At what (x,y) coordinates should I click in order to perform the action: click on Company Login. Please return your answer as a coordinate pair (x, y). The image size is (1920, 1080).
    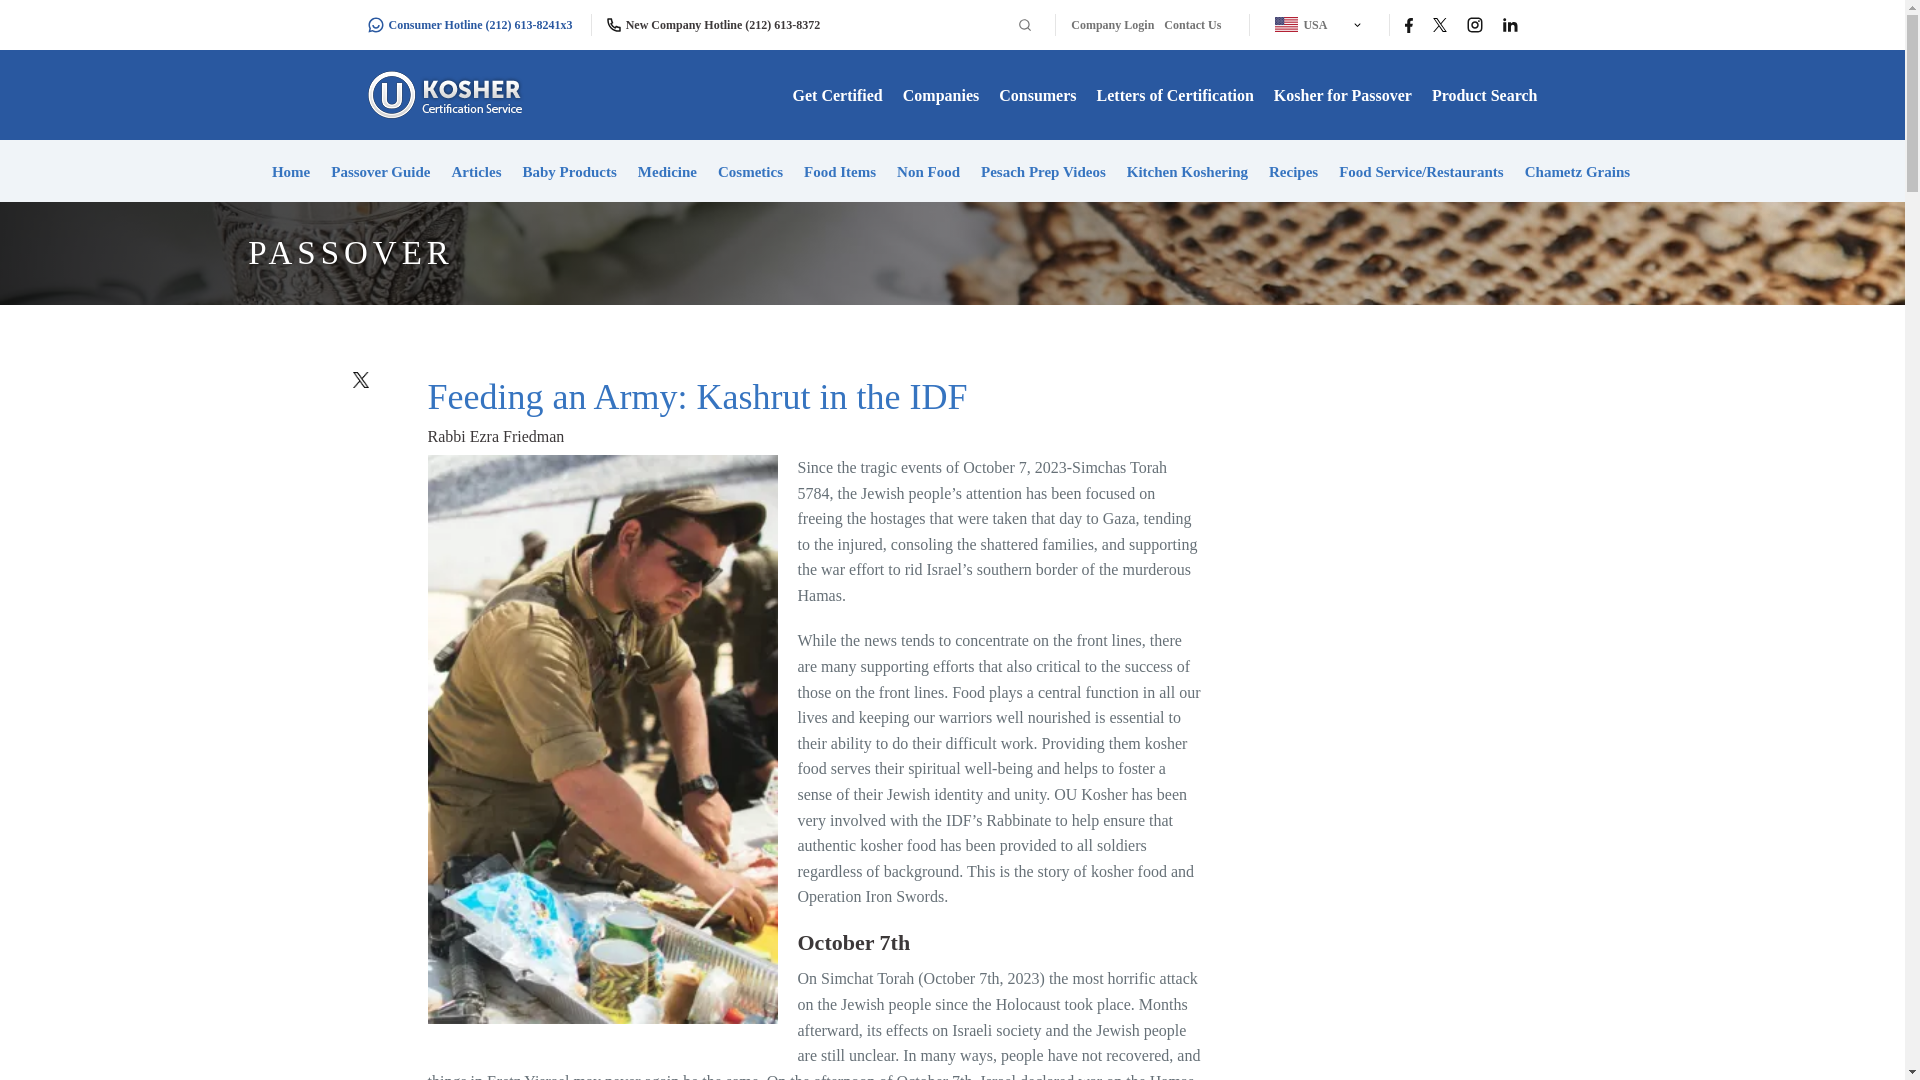
    Looking at the image, I should click on (1112, 25).